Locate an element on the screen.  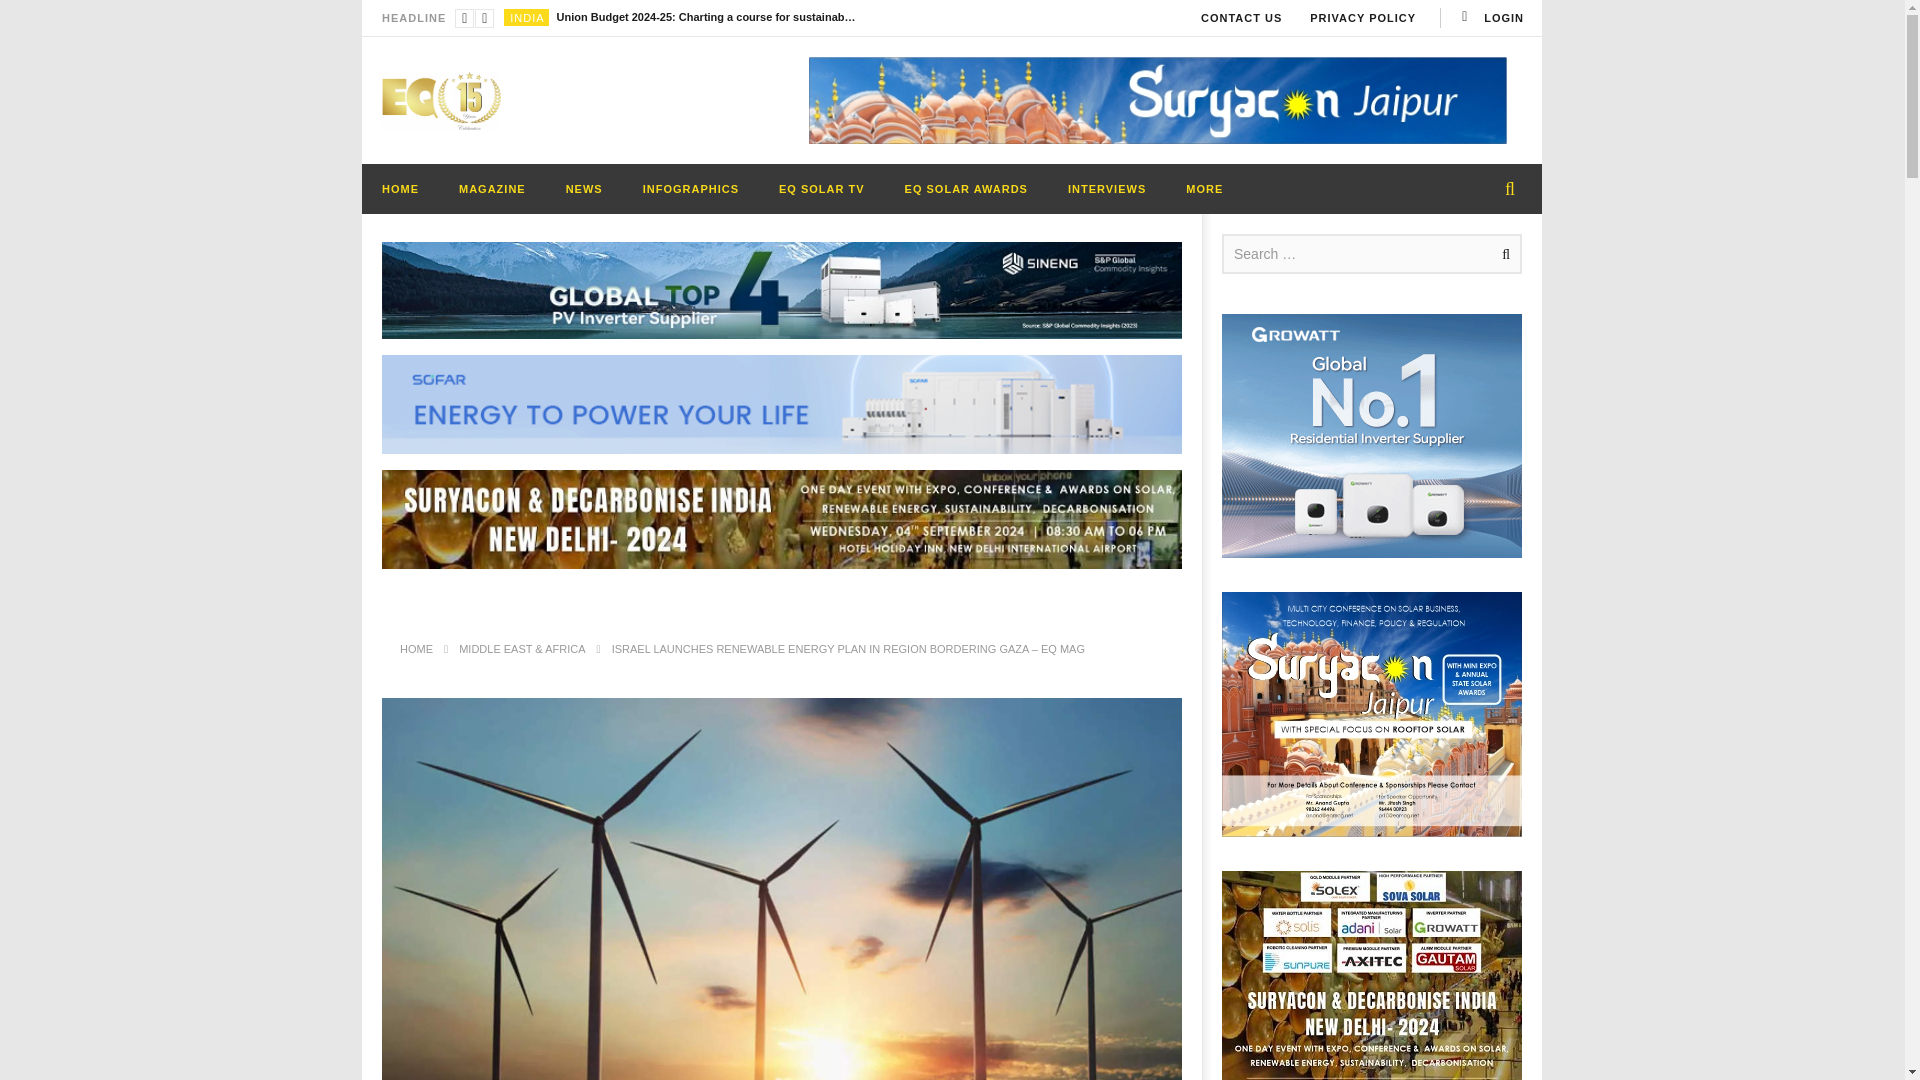
CONTACT US is located at coordinates (1241, 18).